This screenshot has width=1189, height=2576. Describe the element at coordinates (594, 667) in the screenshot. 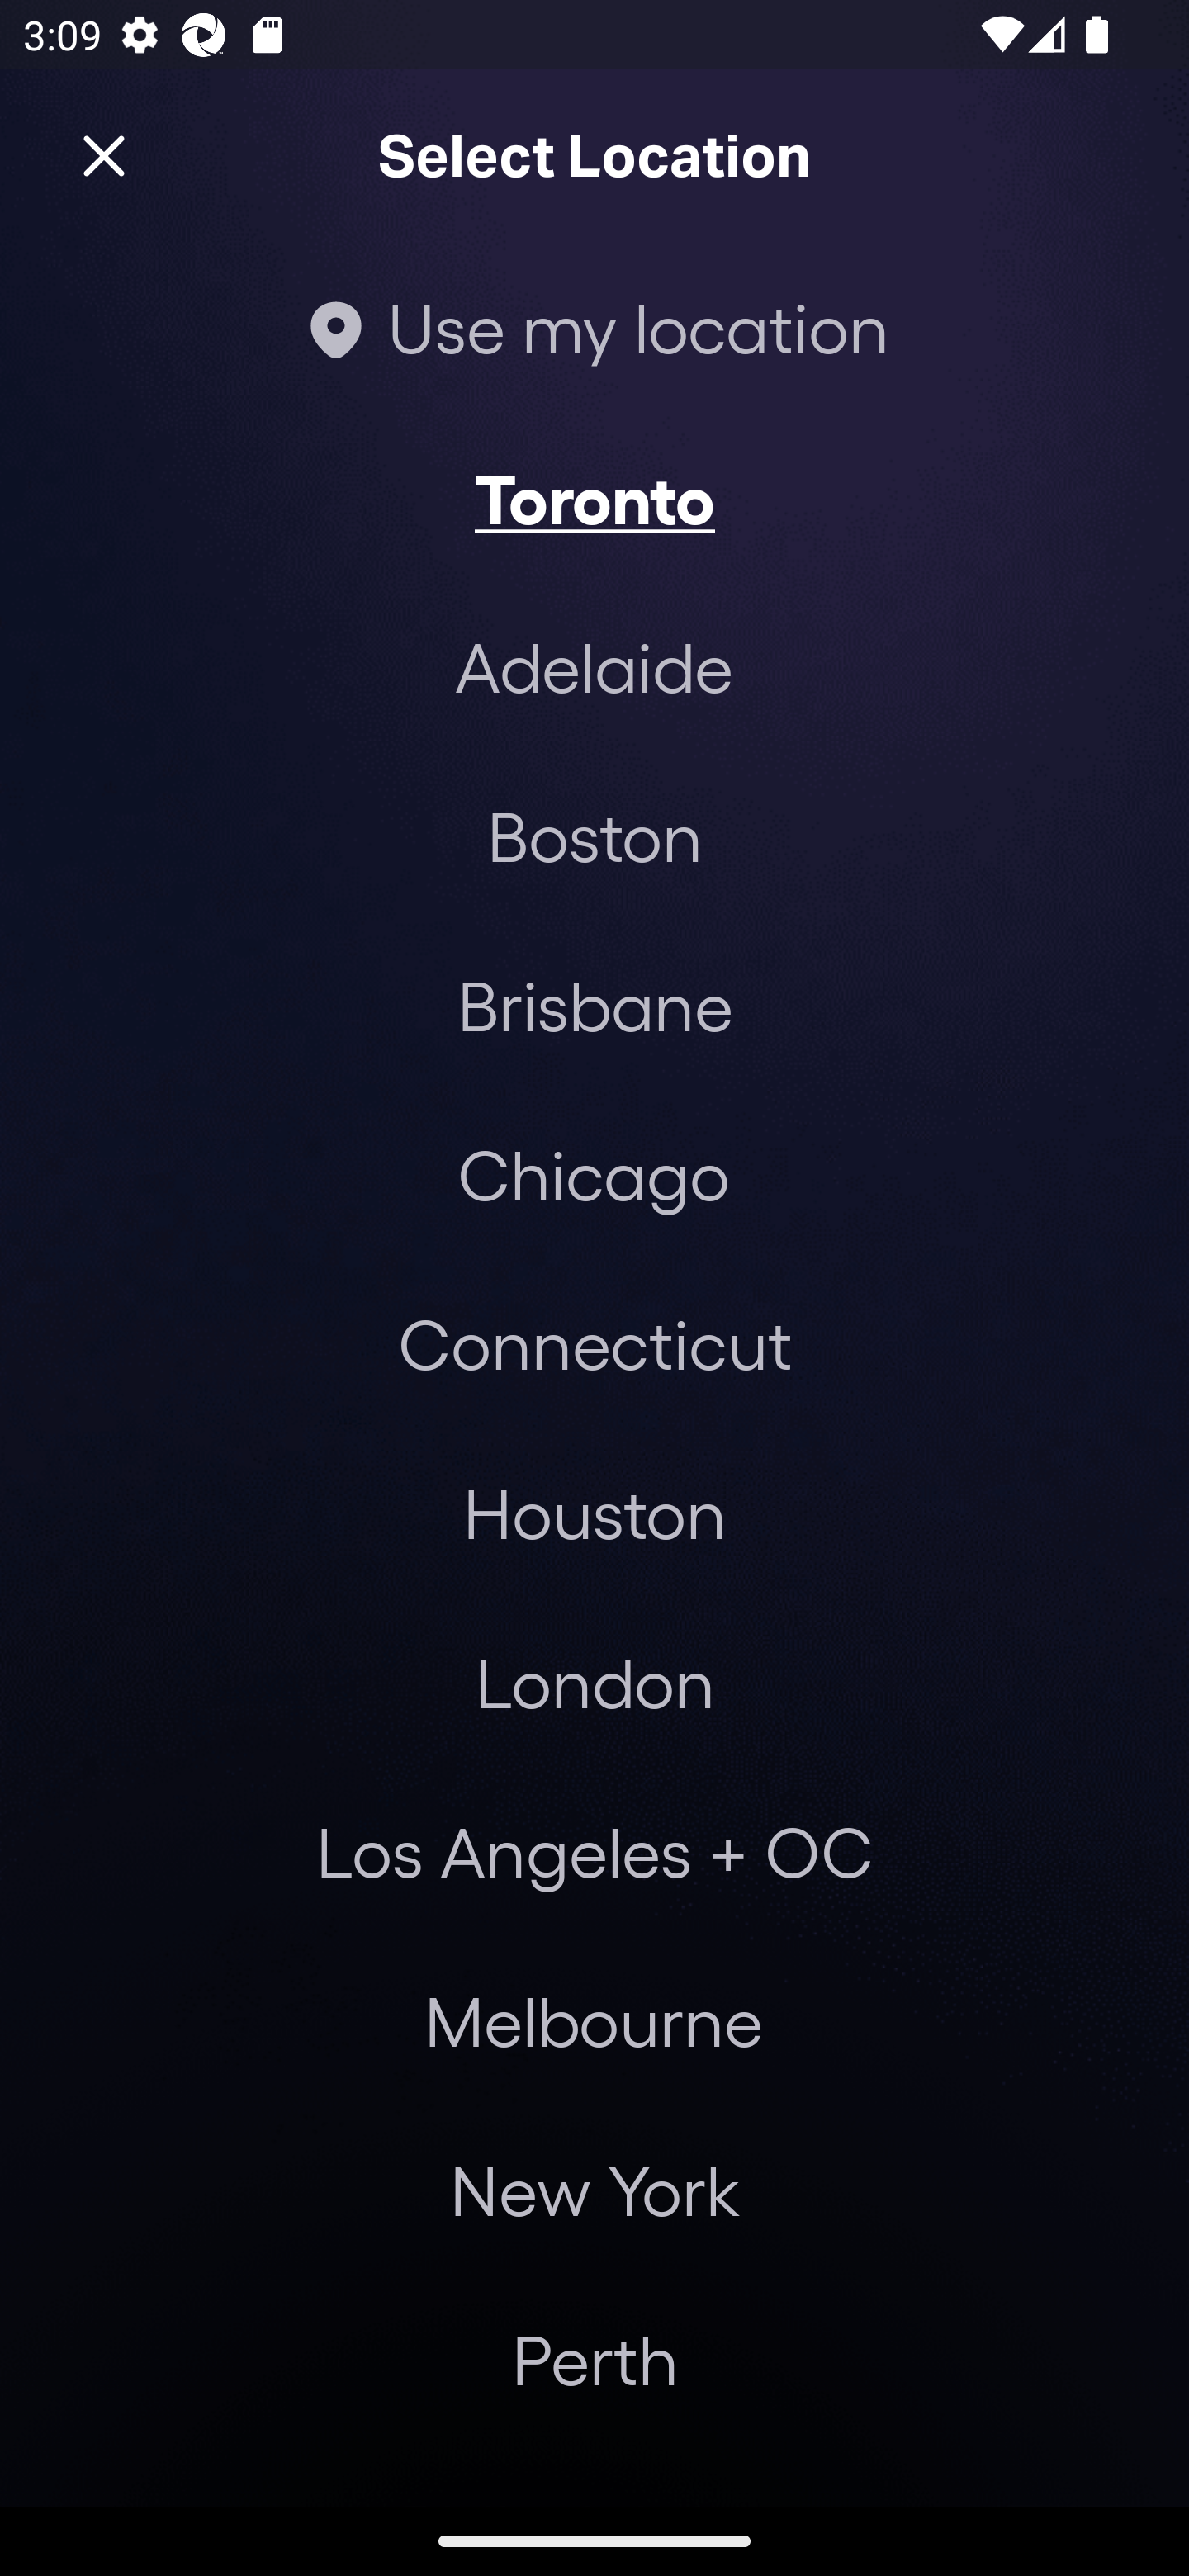

I see `Adelaide` at that location.